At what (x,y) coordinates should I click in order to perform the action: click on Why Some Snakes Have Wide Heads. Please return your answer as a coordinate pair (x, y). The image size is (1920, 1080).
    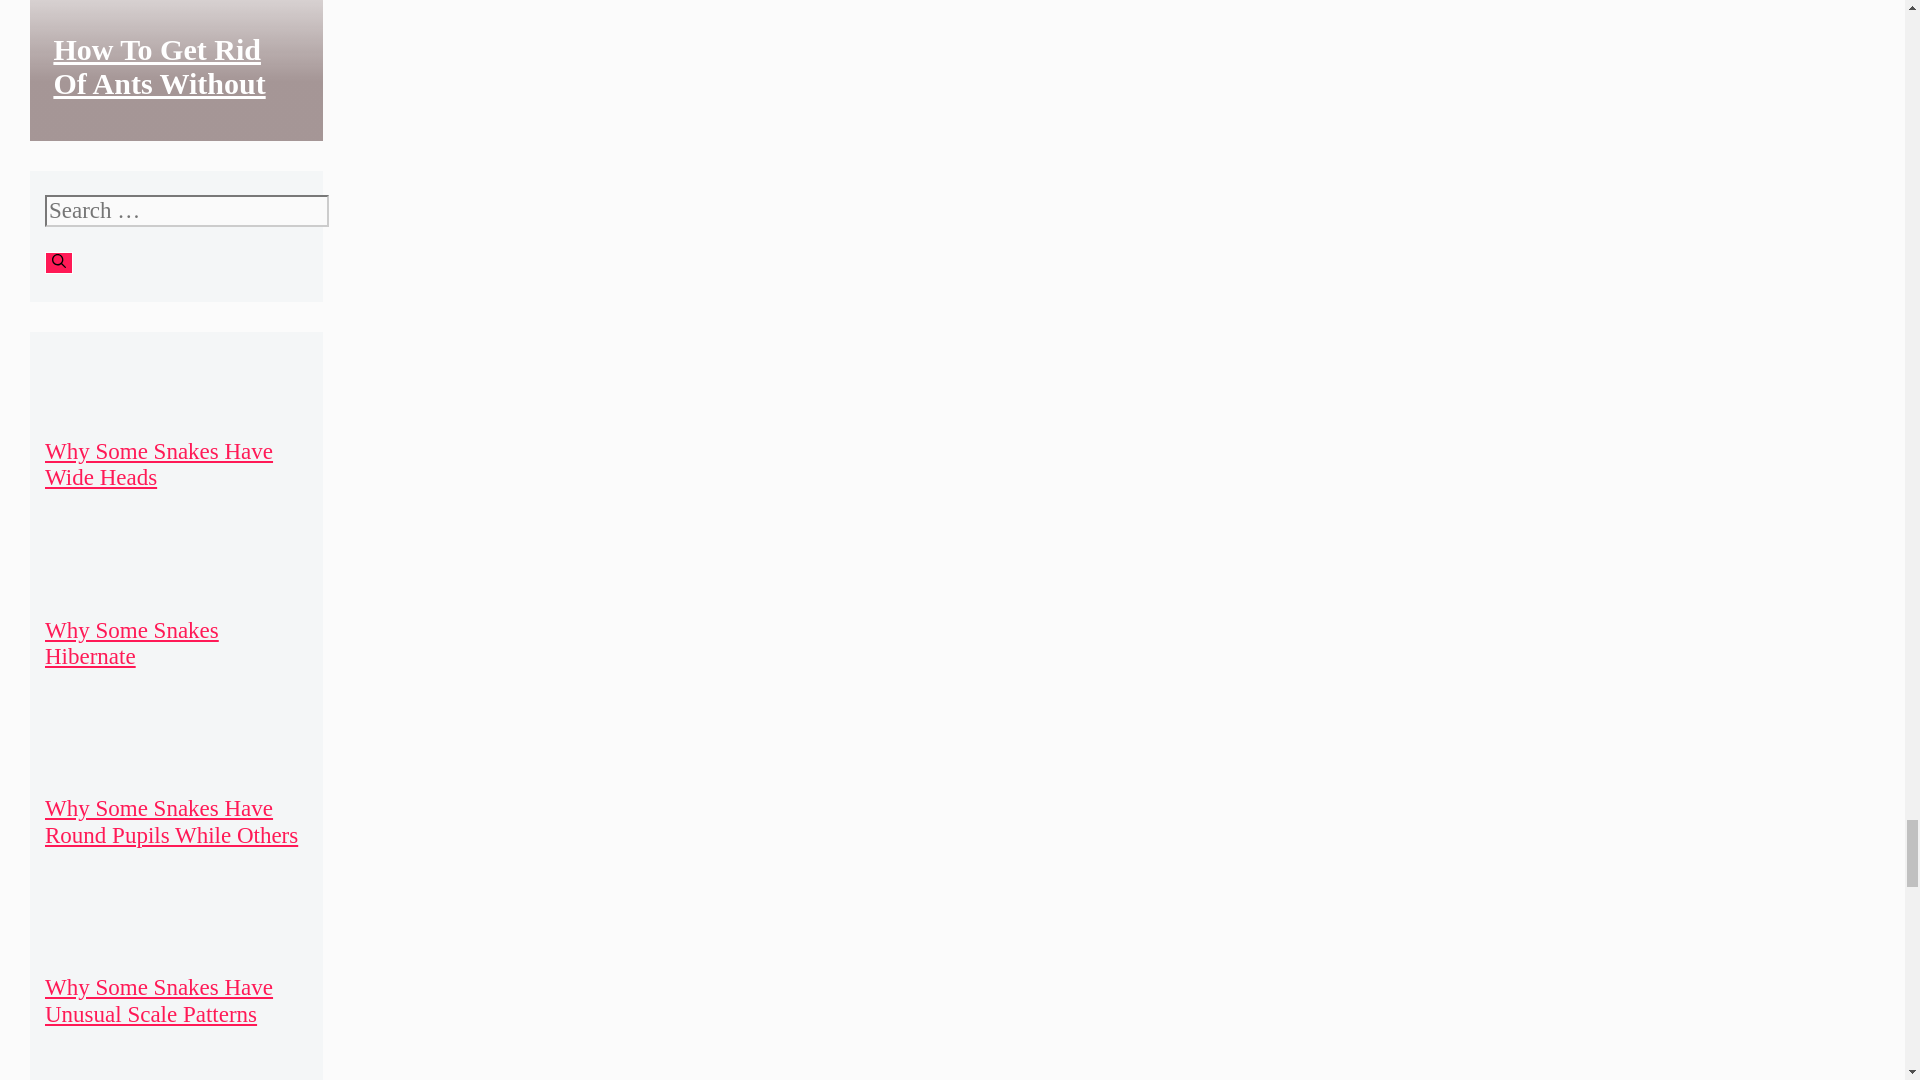
    Looking at the image, I should click on (158, 464).